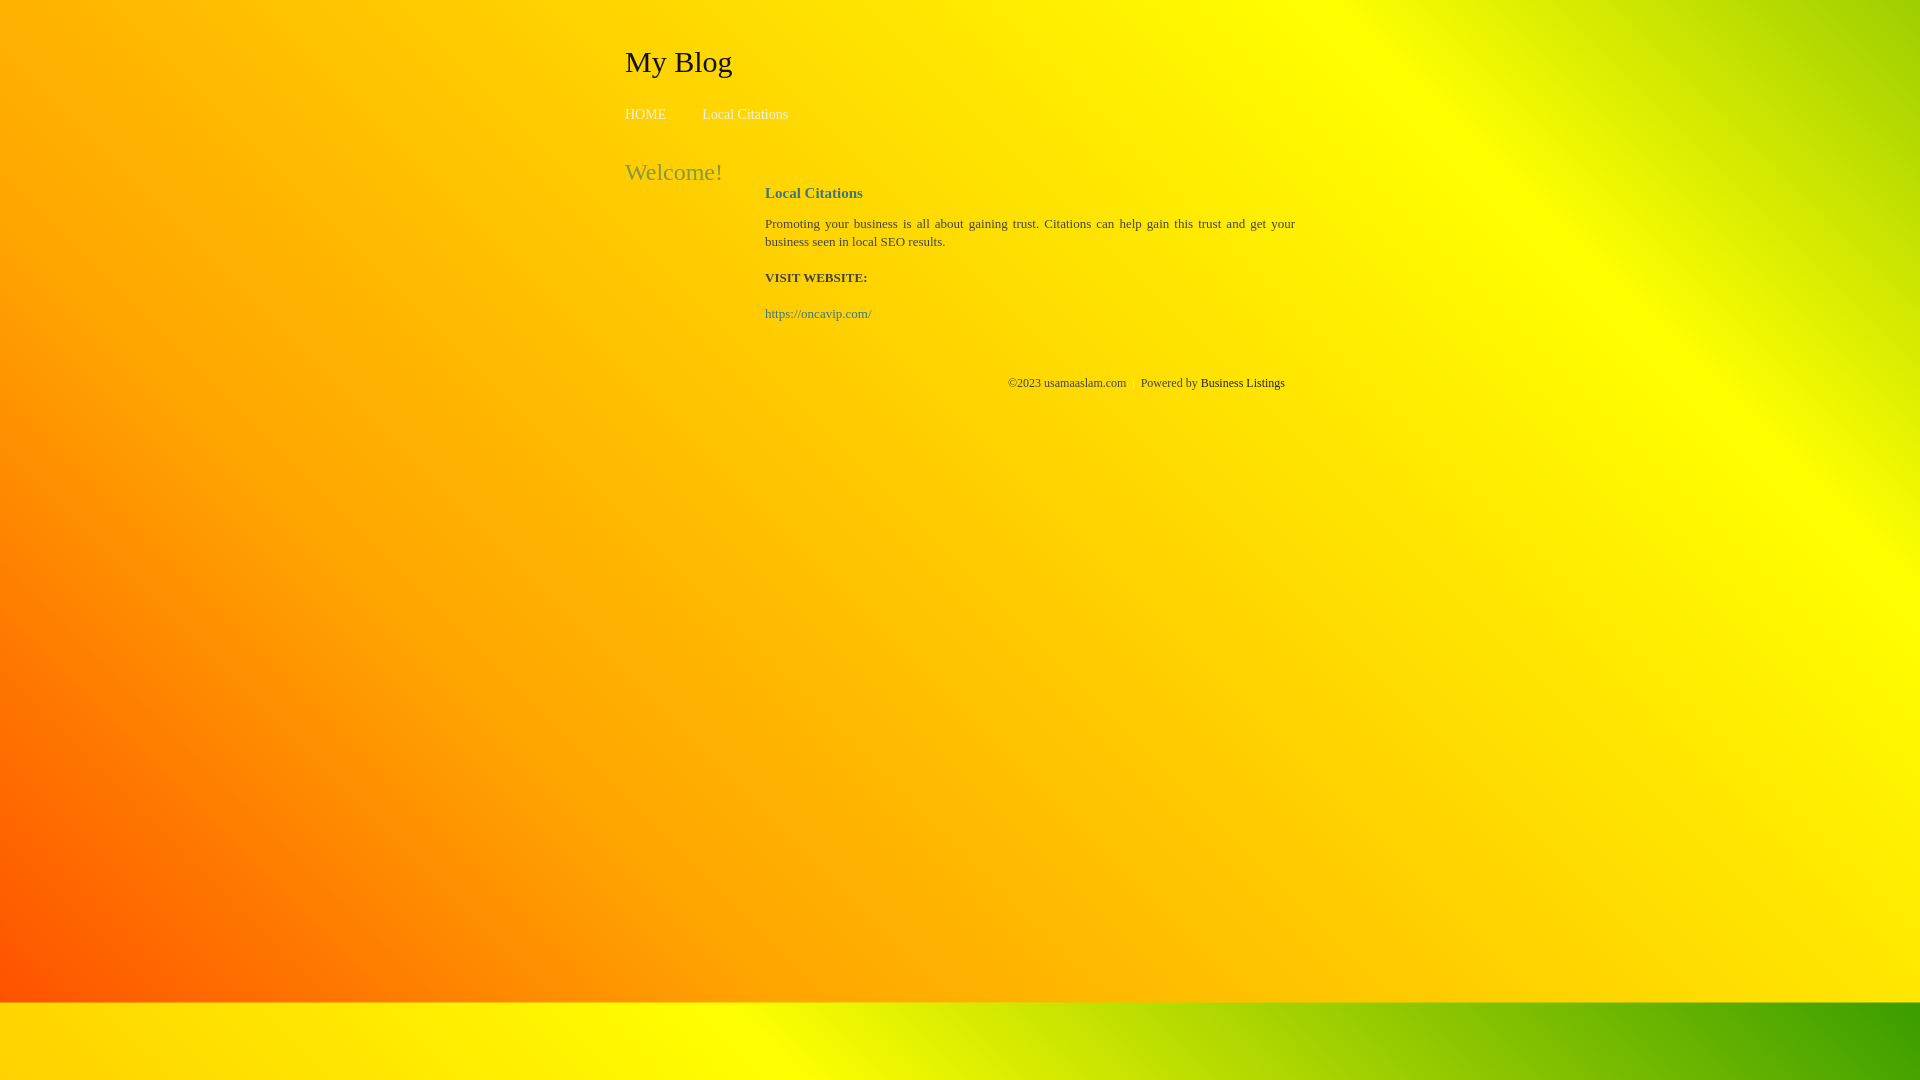 The height and width of the screenshot is (1080, 1920). What do you see at coordinates (646, 114) in the screenshot?
I see `HOME` at bounding box center [646, 114].